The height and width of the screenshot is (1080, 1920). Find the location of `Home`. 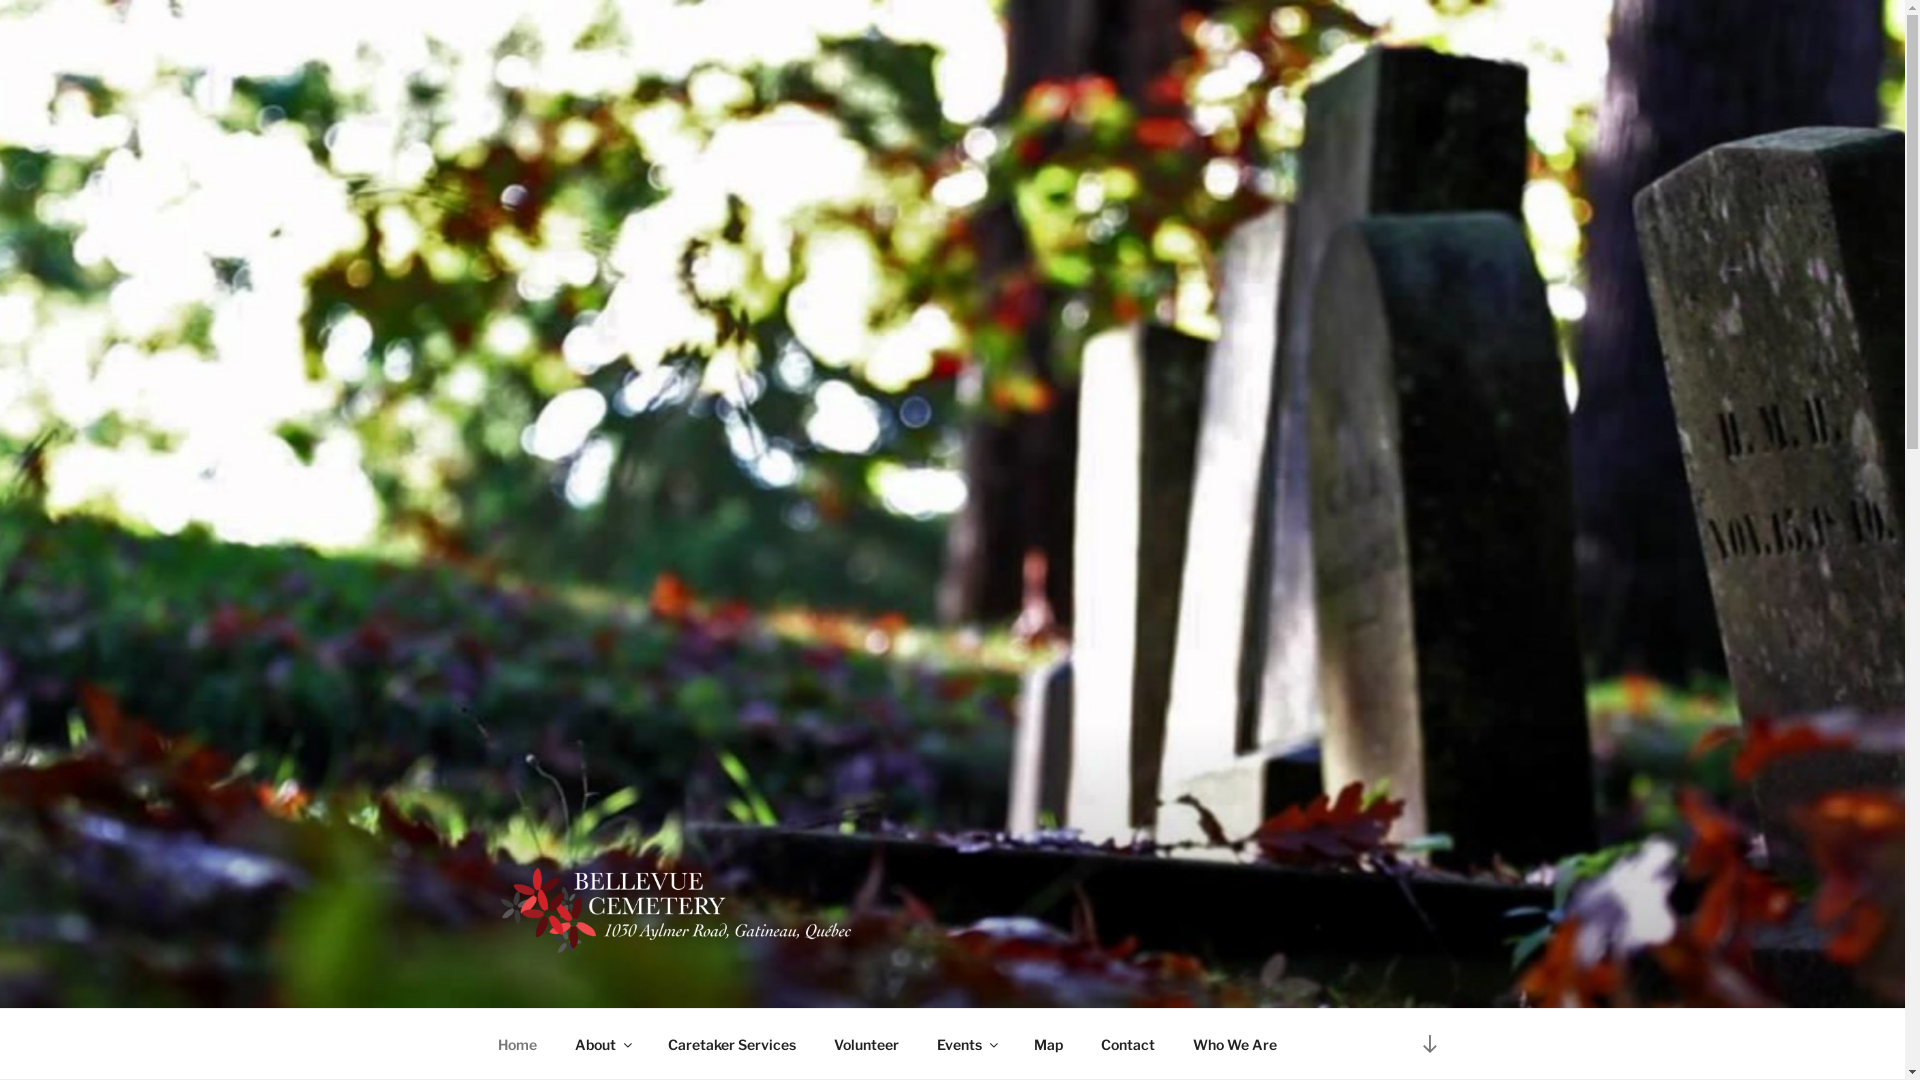

Home is located at coordinates (517, 1044).